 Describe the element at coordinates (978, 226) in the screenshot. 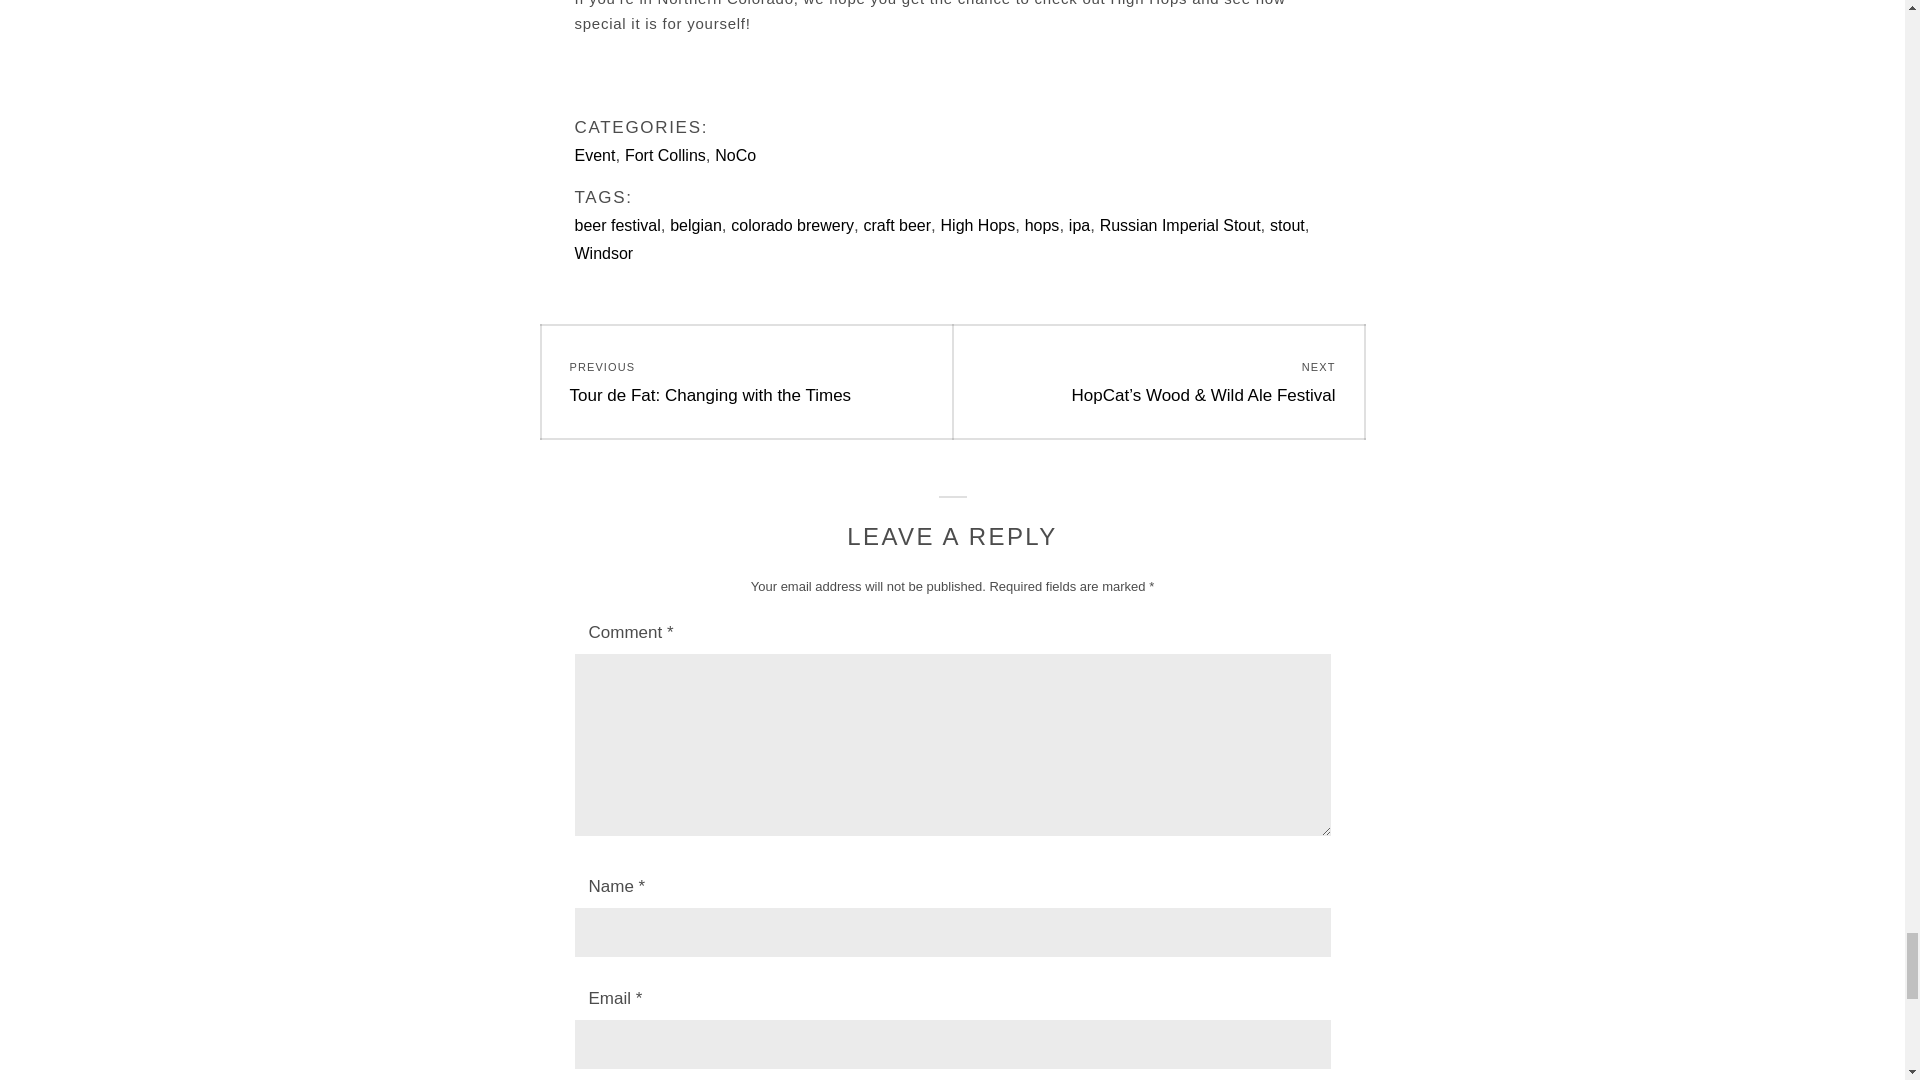

I see `High Hops` at that location.